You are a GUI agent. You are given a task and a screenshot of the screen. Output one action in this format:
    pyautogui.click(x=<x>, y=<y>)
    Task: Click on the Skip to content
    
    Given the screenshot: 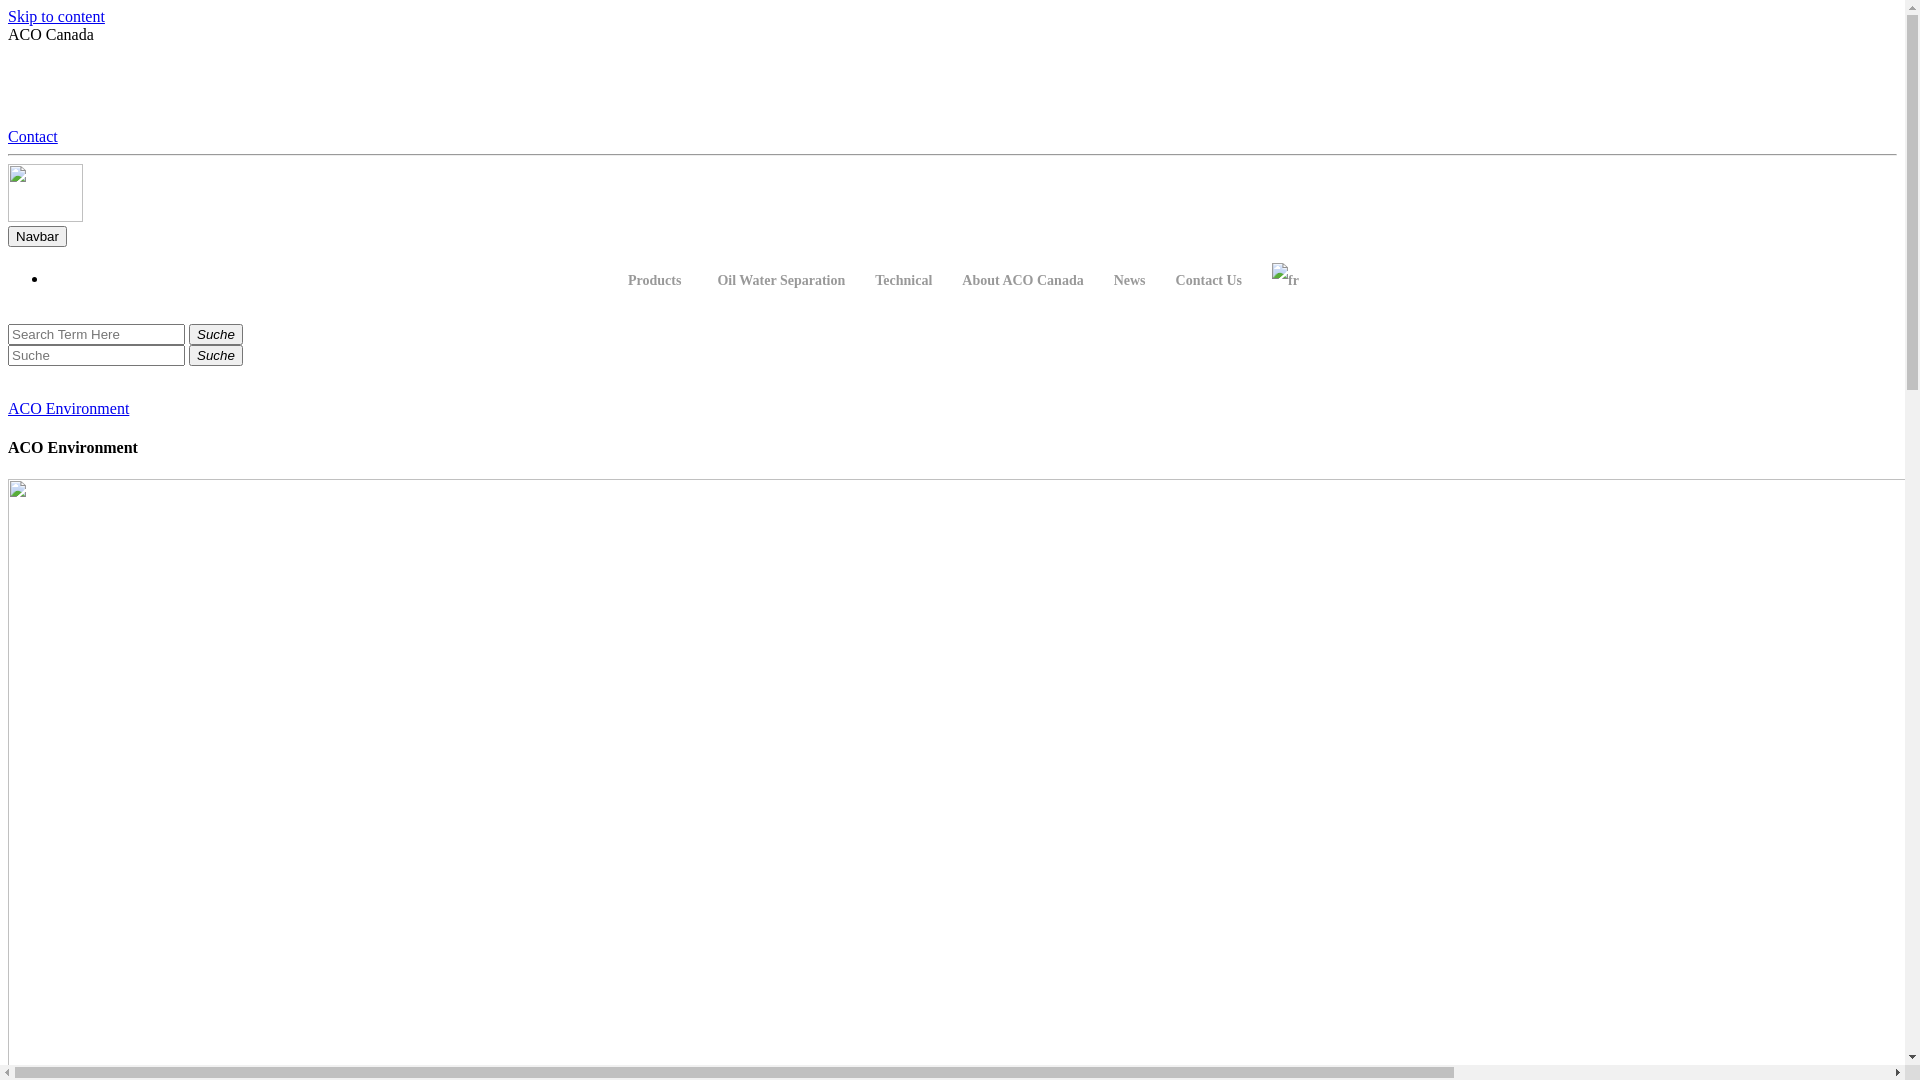 What is the action you would take?
    pyautogui.click(x=56, y=16)
    